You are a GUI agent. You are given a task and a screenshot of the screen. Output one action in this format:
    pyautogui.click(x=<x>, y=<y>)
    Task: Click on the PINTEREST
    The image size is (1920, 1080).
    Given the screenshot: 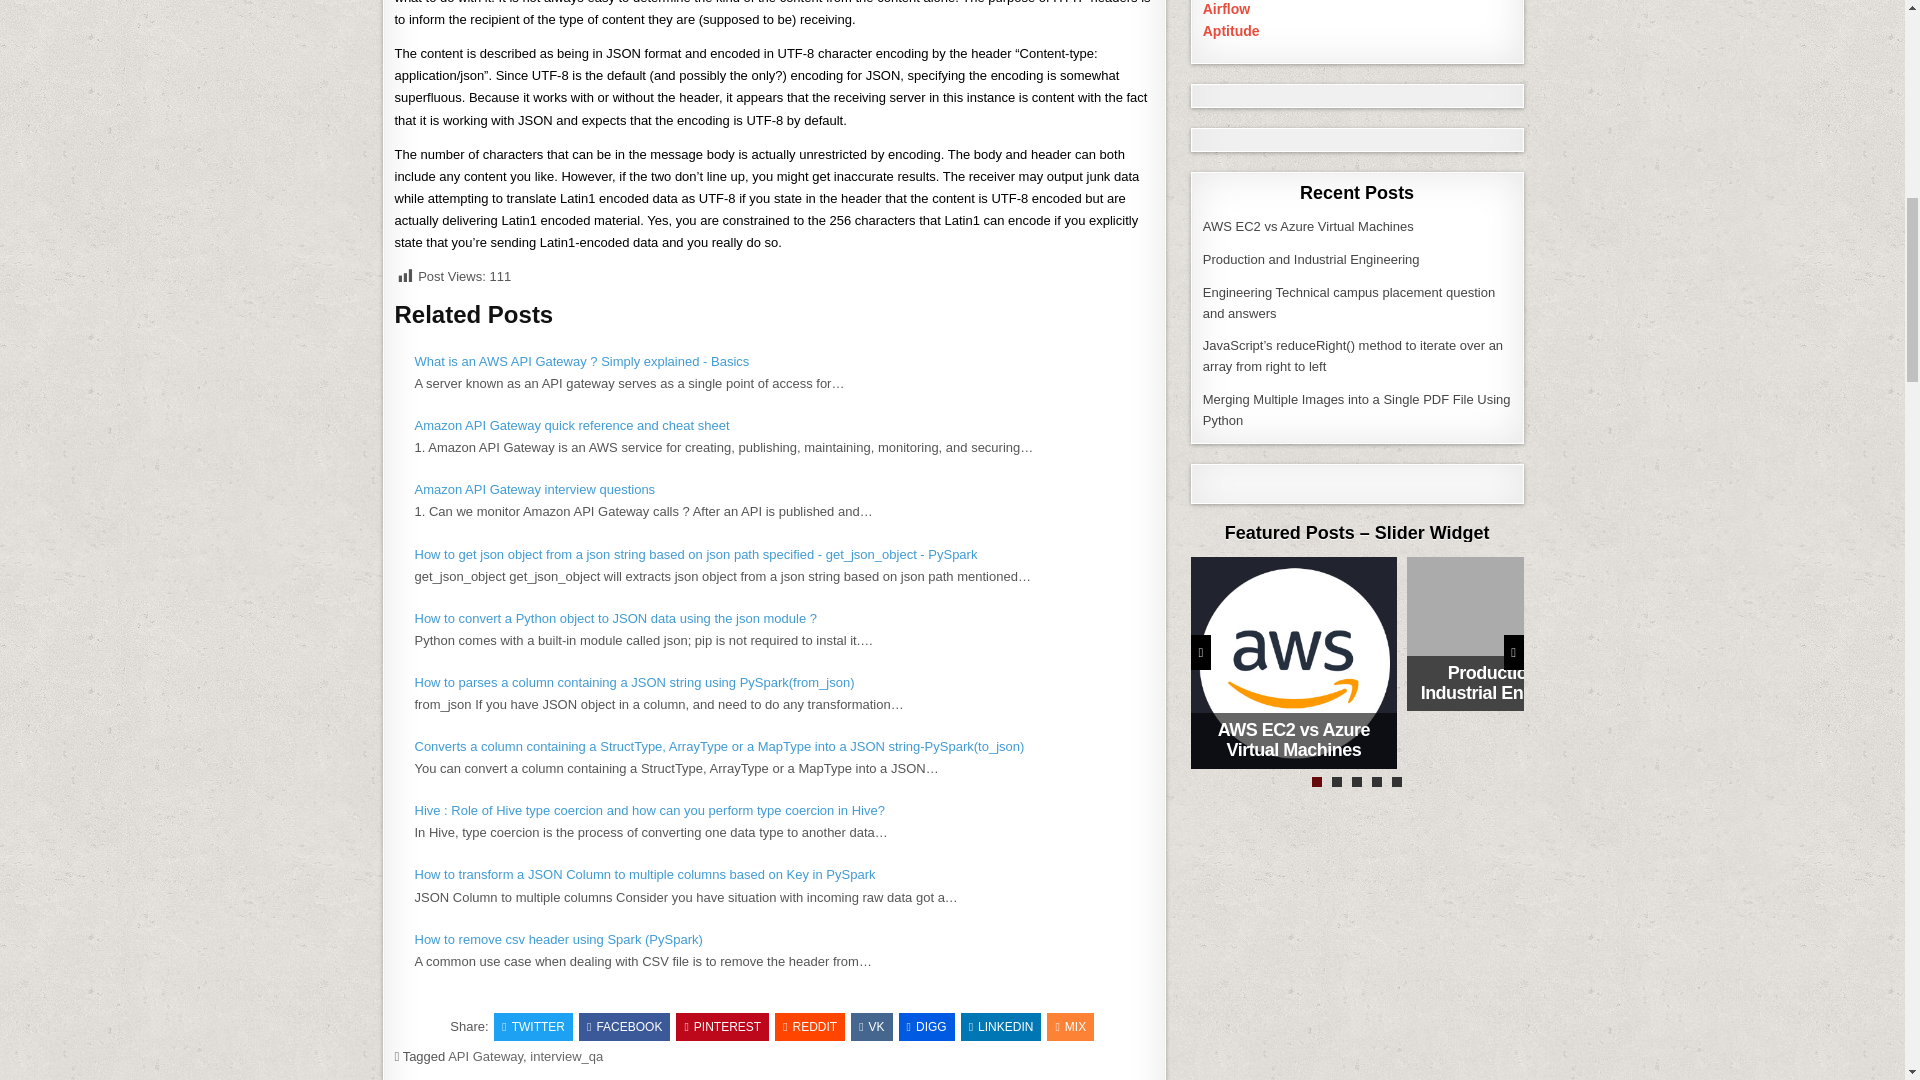 What is the action you would take?
    pyautogui.click(x=722, y=1027)
    